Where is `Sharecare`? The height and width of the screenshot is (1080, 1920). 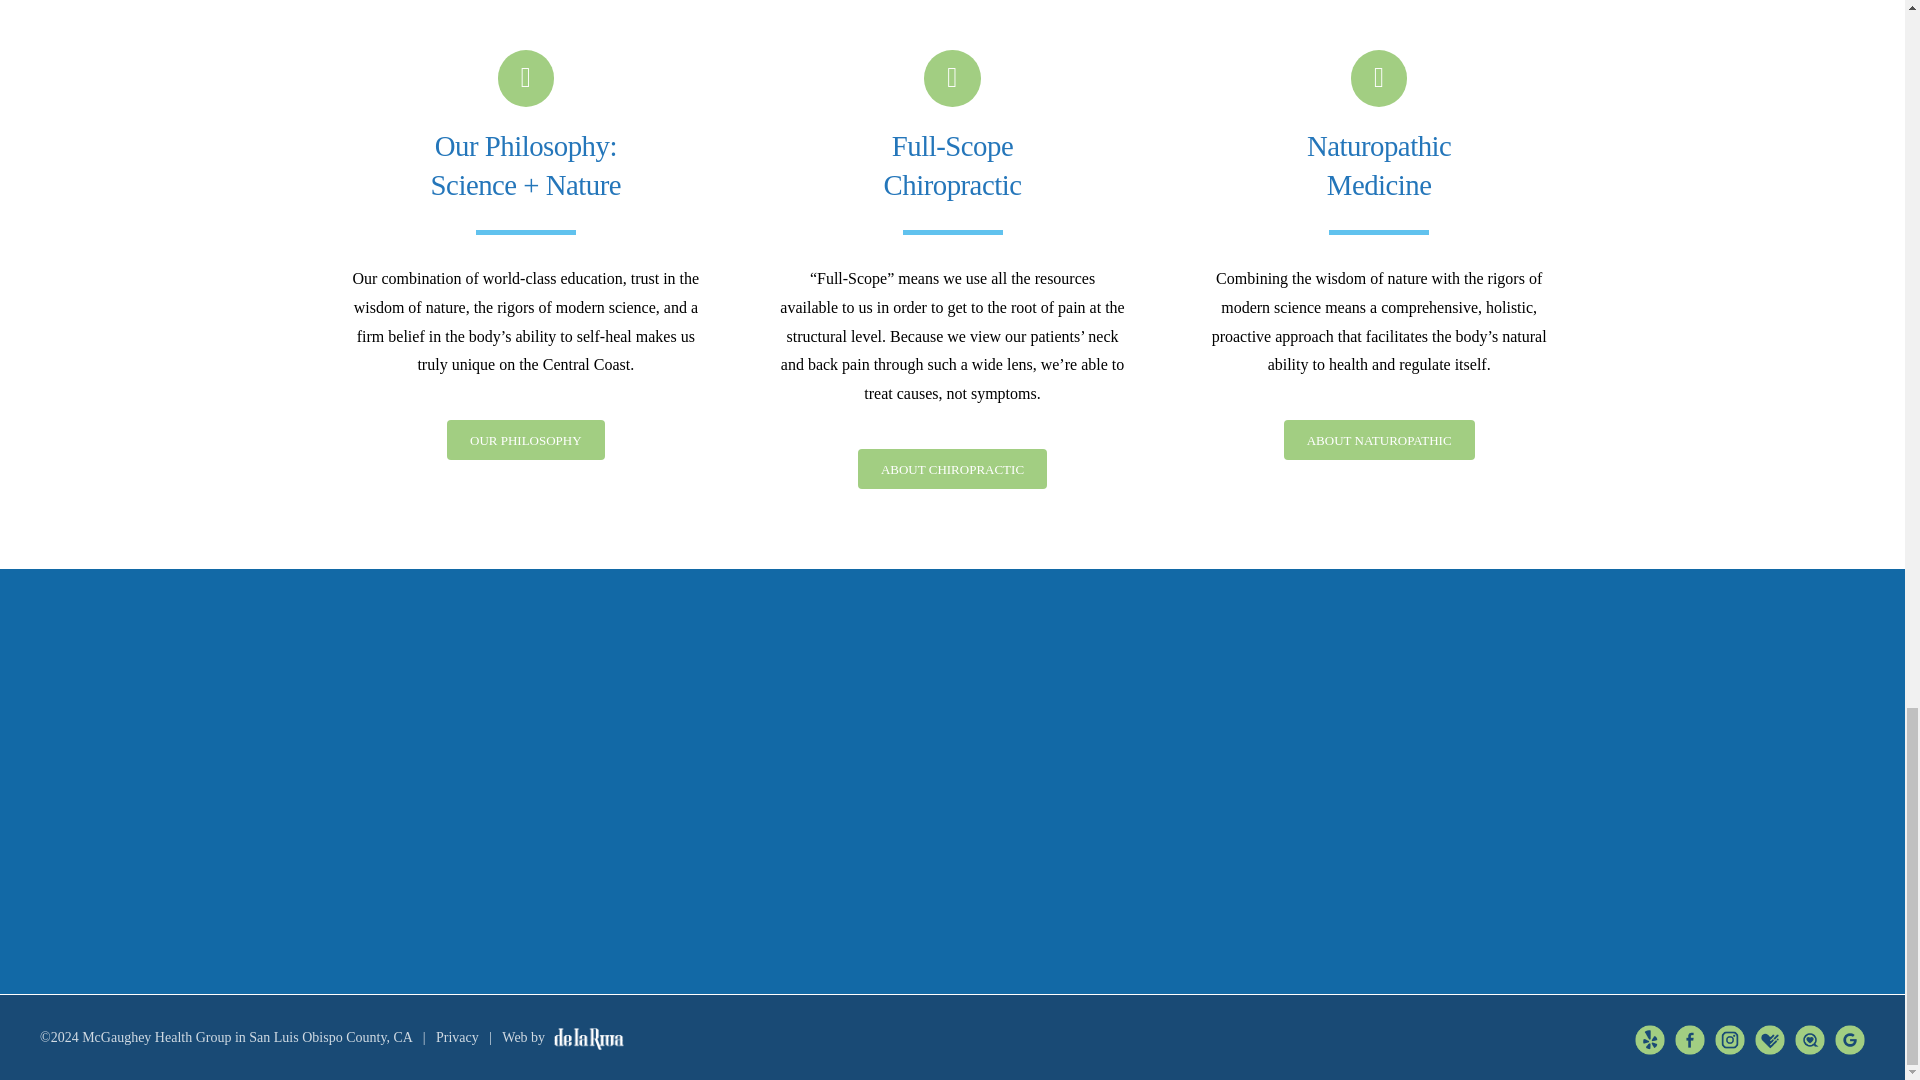
Sharecare is located at coordinates (1810, 1028).